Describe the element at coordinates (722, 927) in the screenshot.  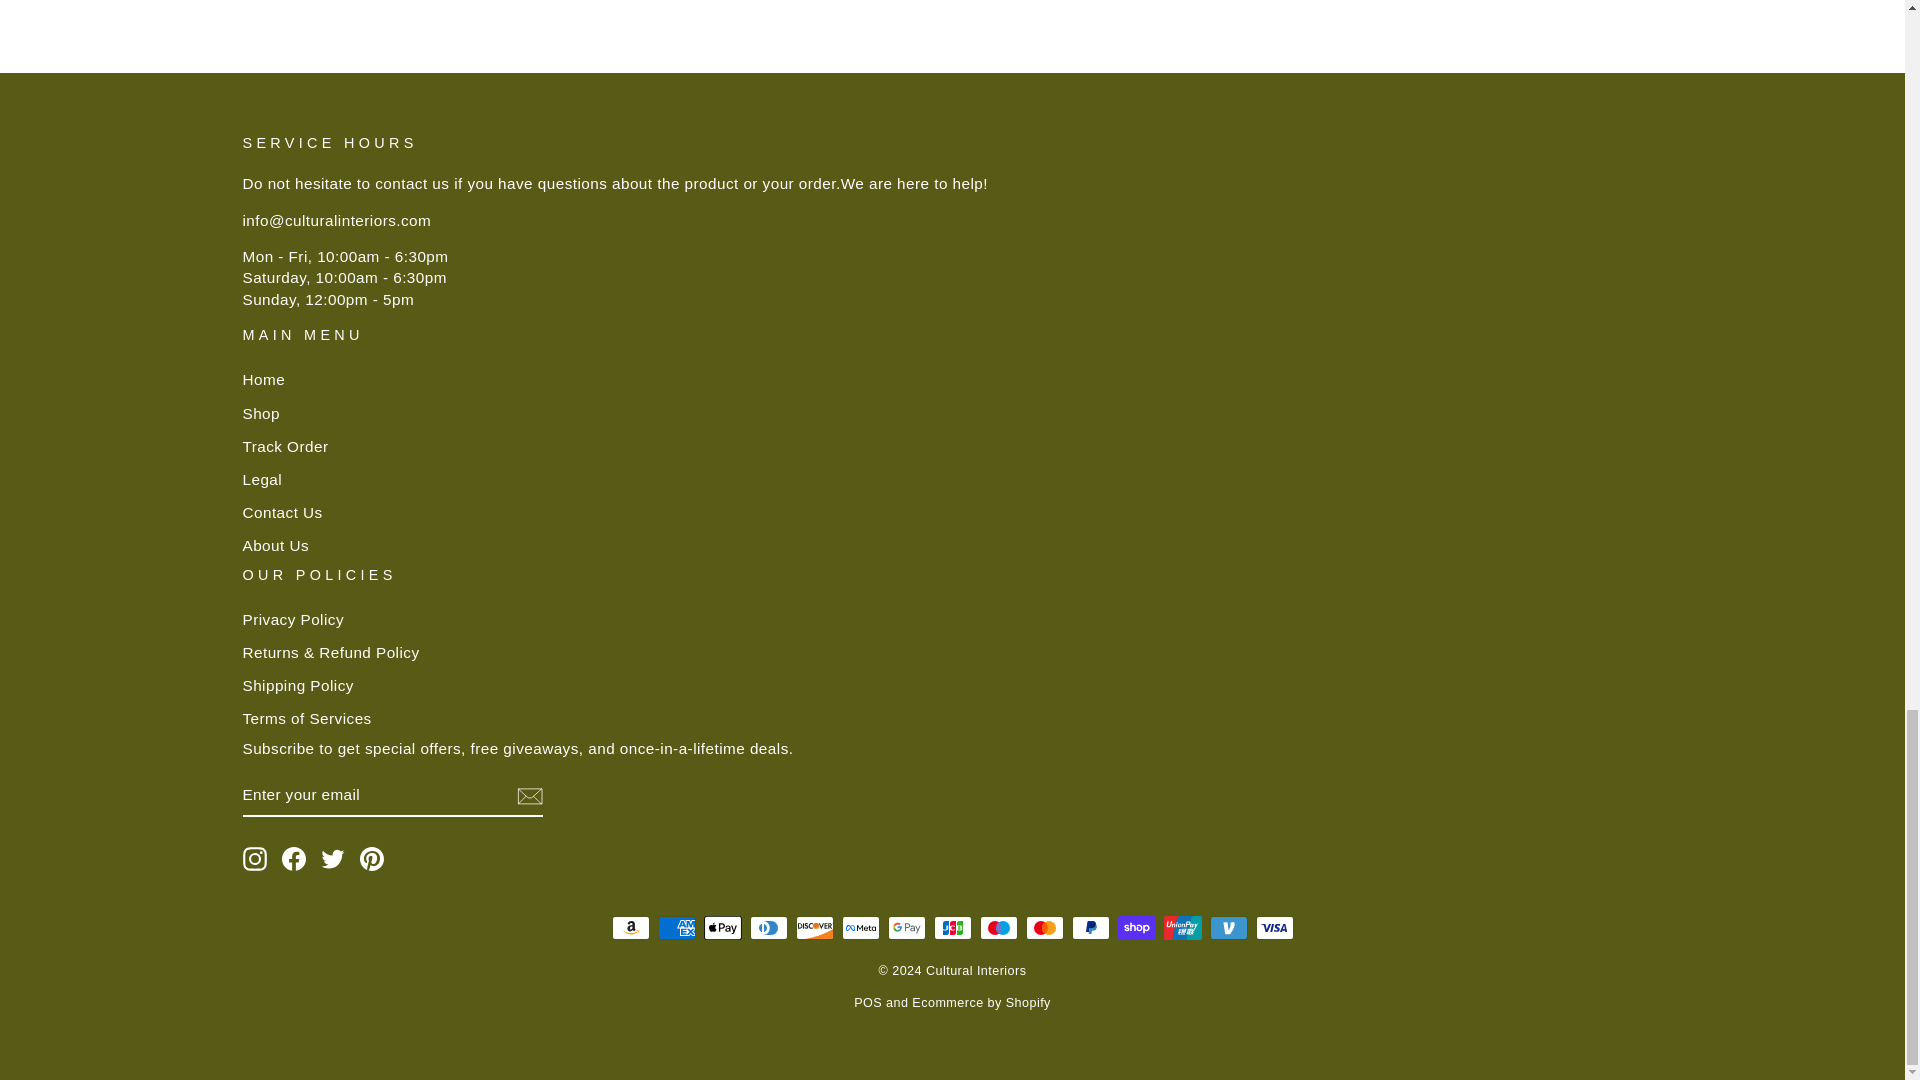
I see `Apple Pay` at that location.